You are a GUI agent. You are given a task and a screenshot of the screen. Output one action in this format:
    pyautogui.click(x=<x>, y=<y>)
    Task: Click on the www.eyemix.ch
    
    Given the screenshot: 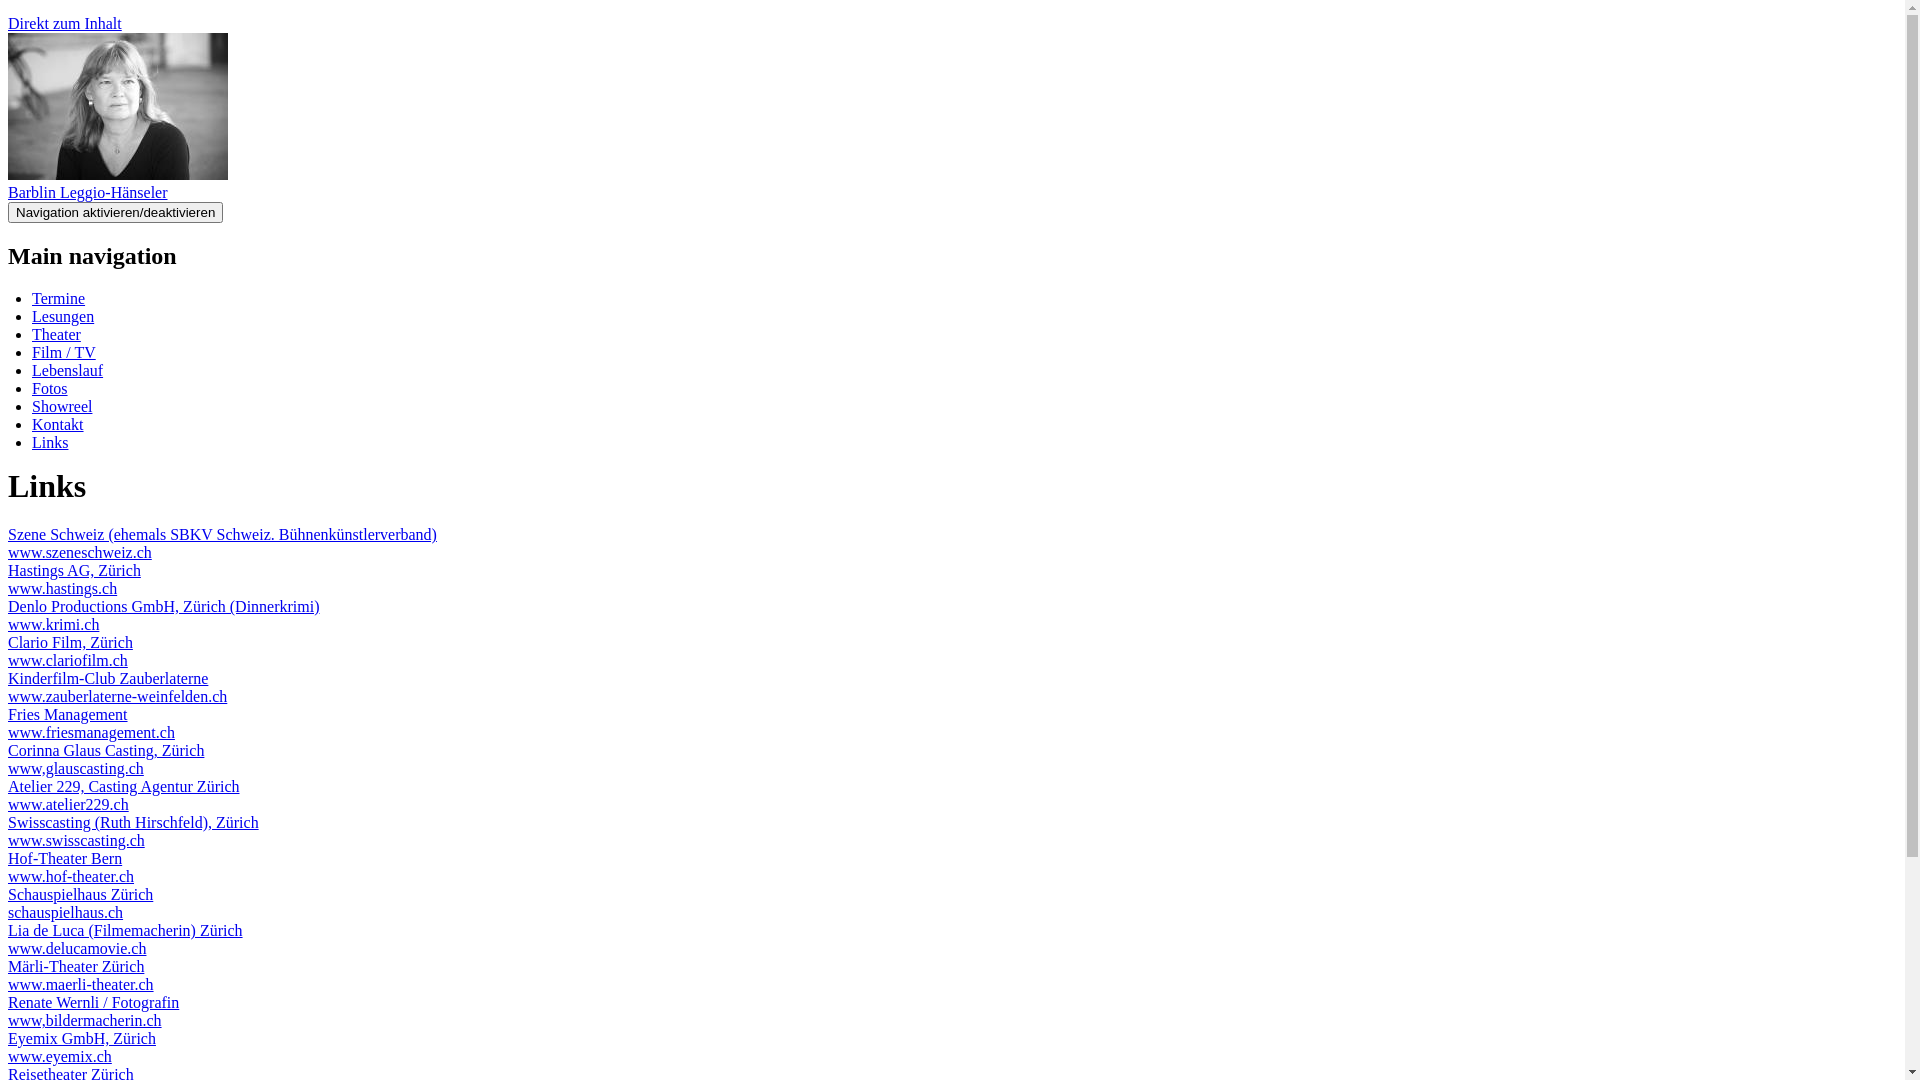 What is the action you would take?
    pyautogui.click(x=60, y=1056)
    